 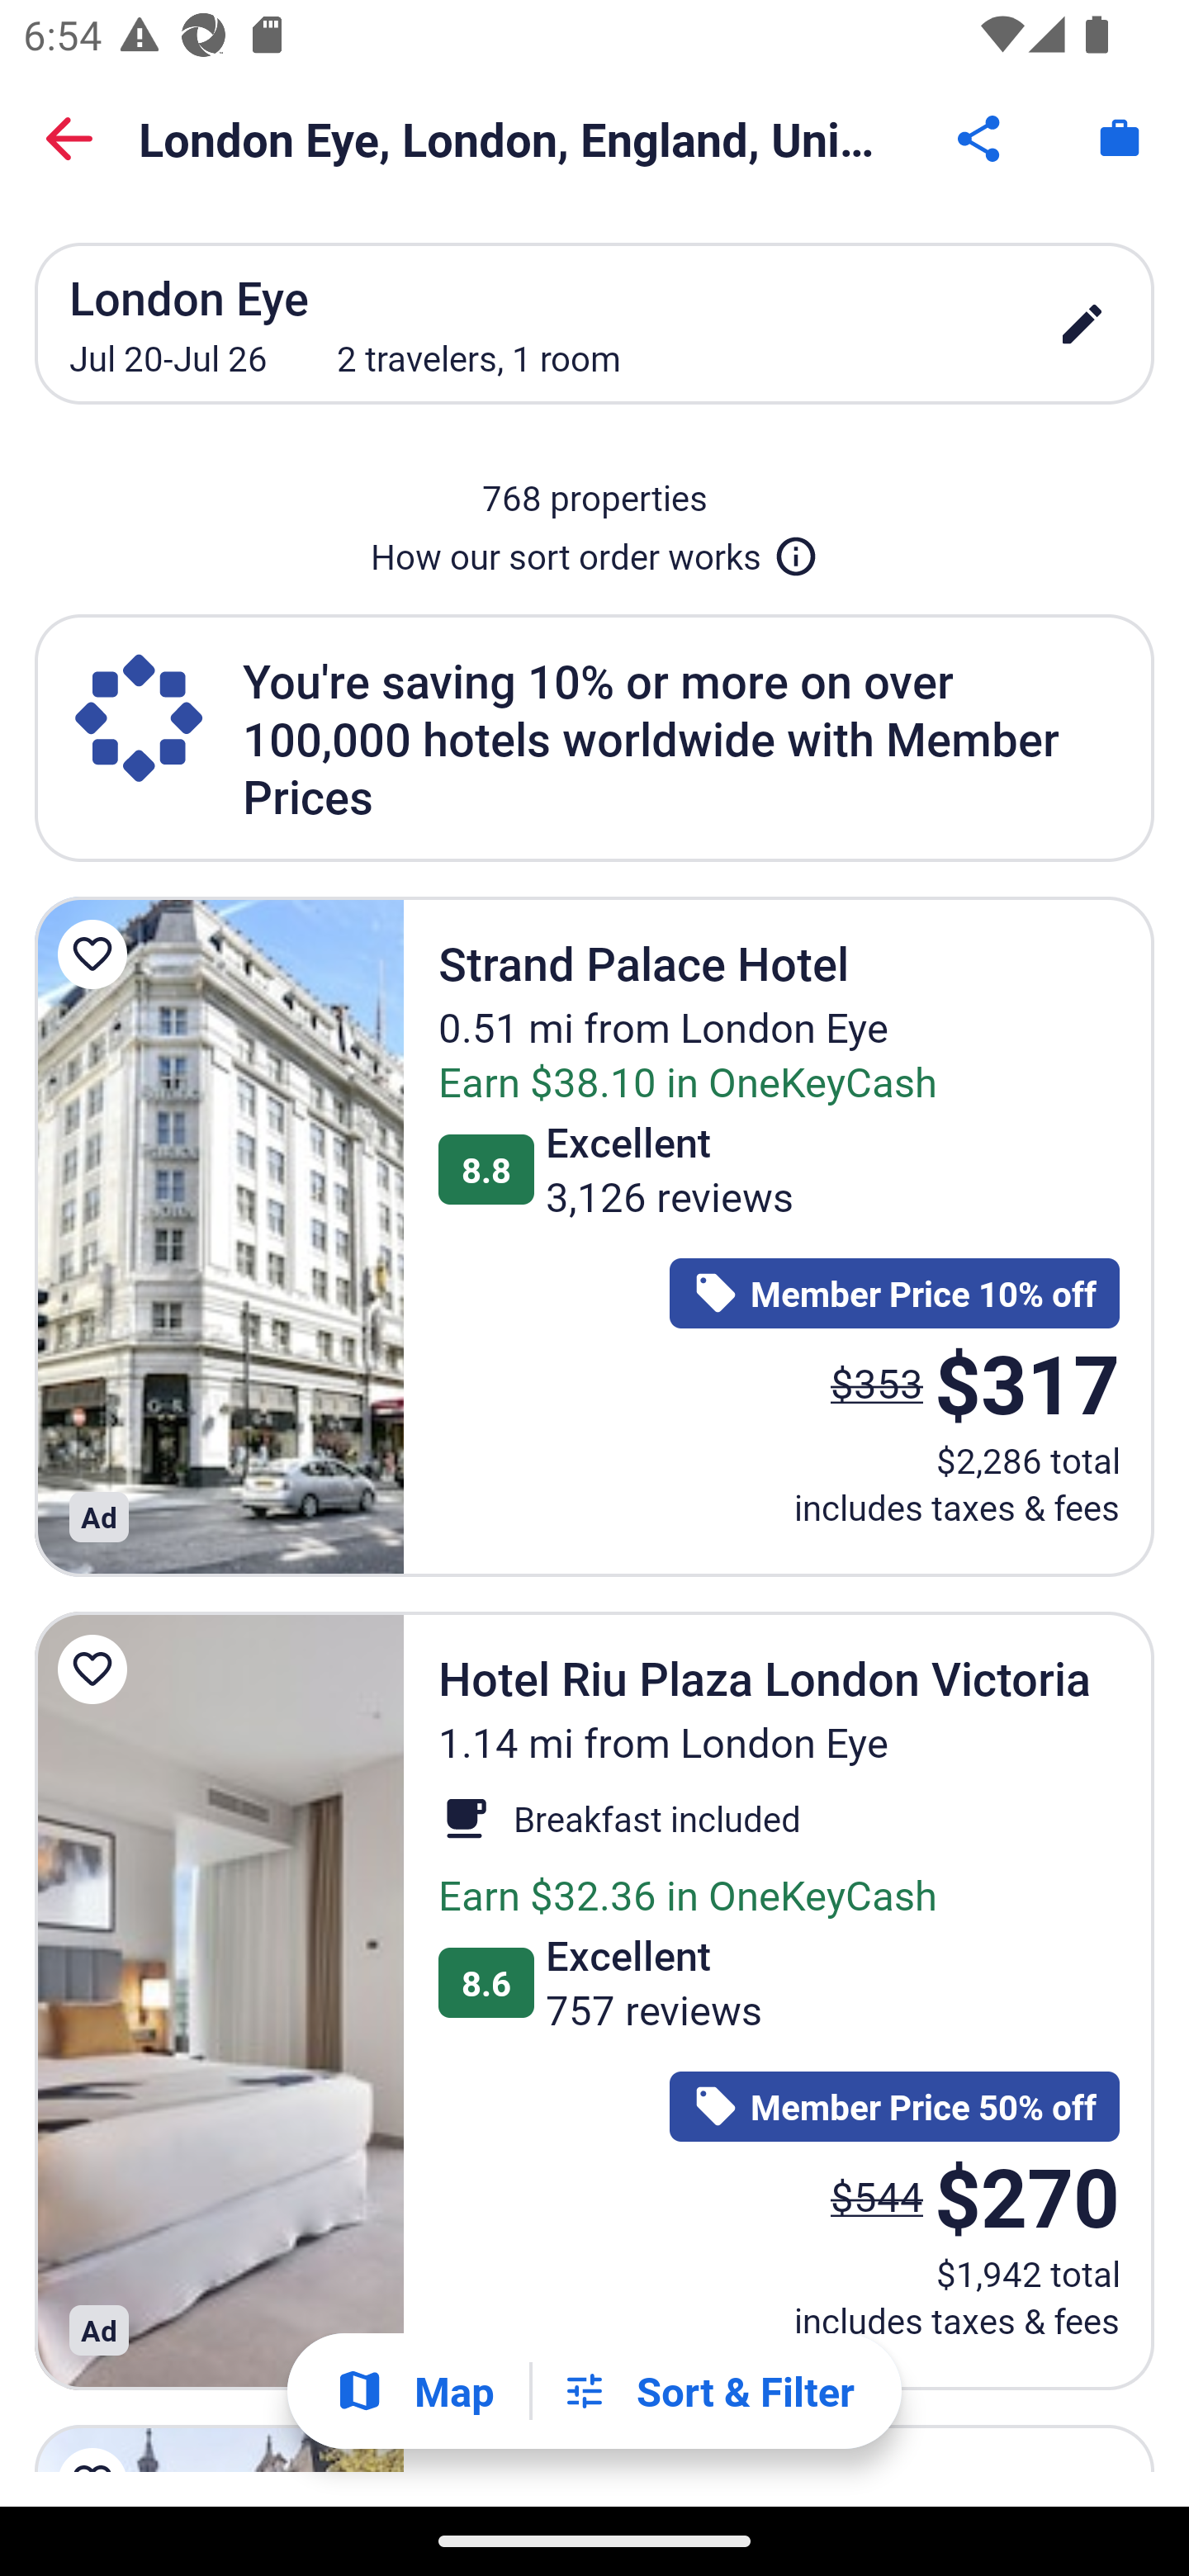 What do you see at coordinates (877, 1383) in the screenshot?
I see `$353 The price was $353` at bounding box center [877, 1383].